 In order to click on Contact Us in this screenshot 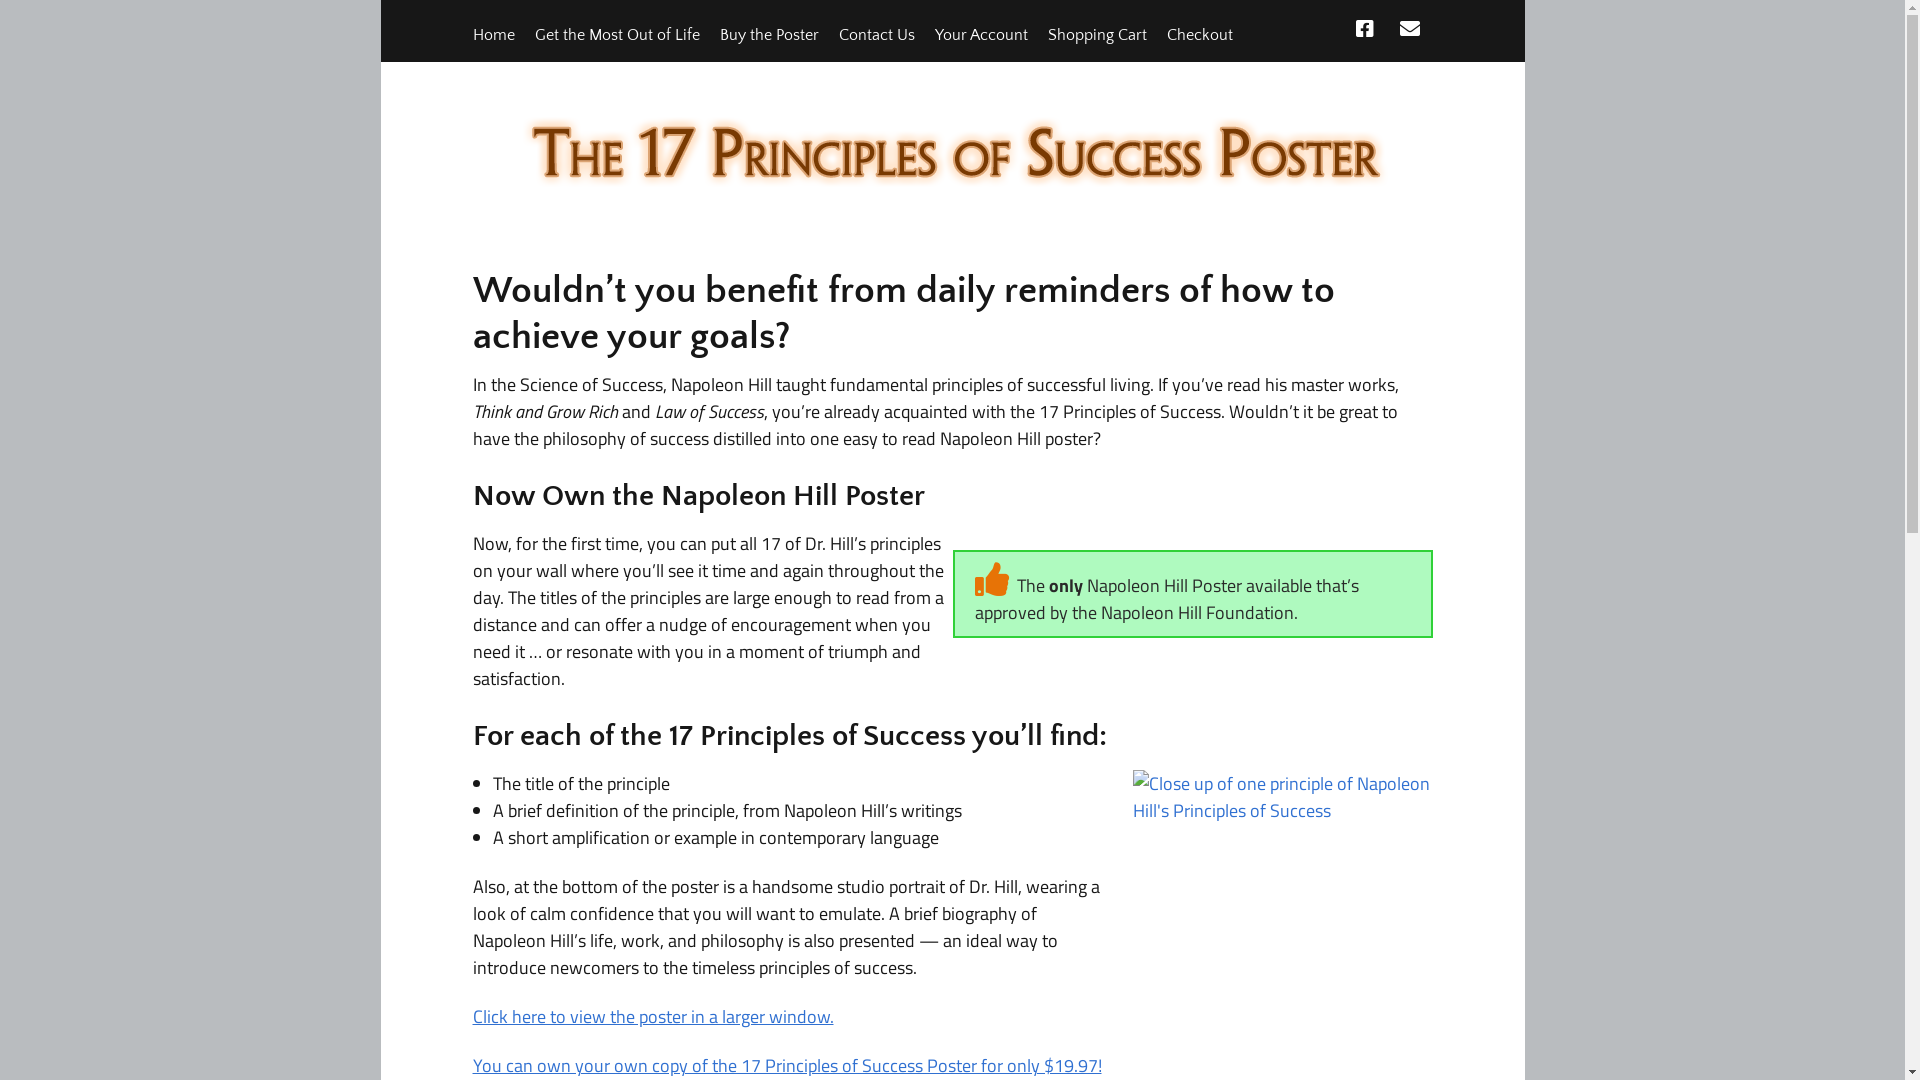, I will do `click(876, 35)`.